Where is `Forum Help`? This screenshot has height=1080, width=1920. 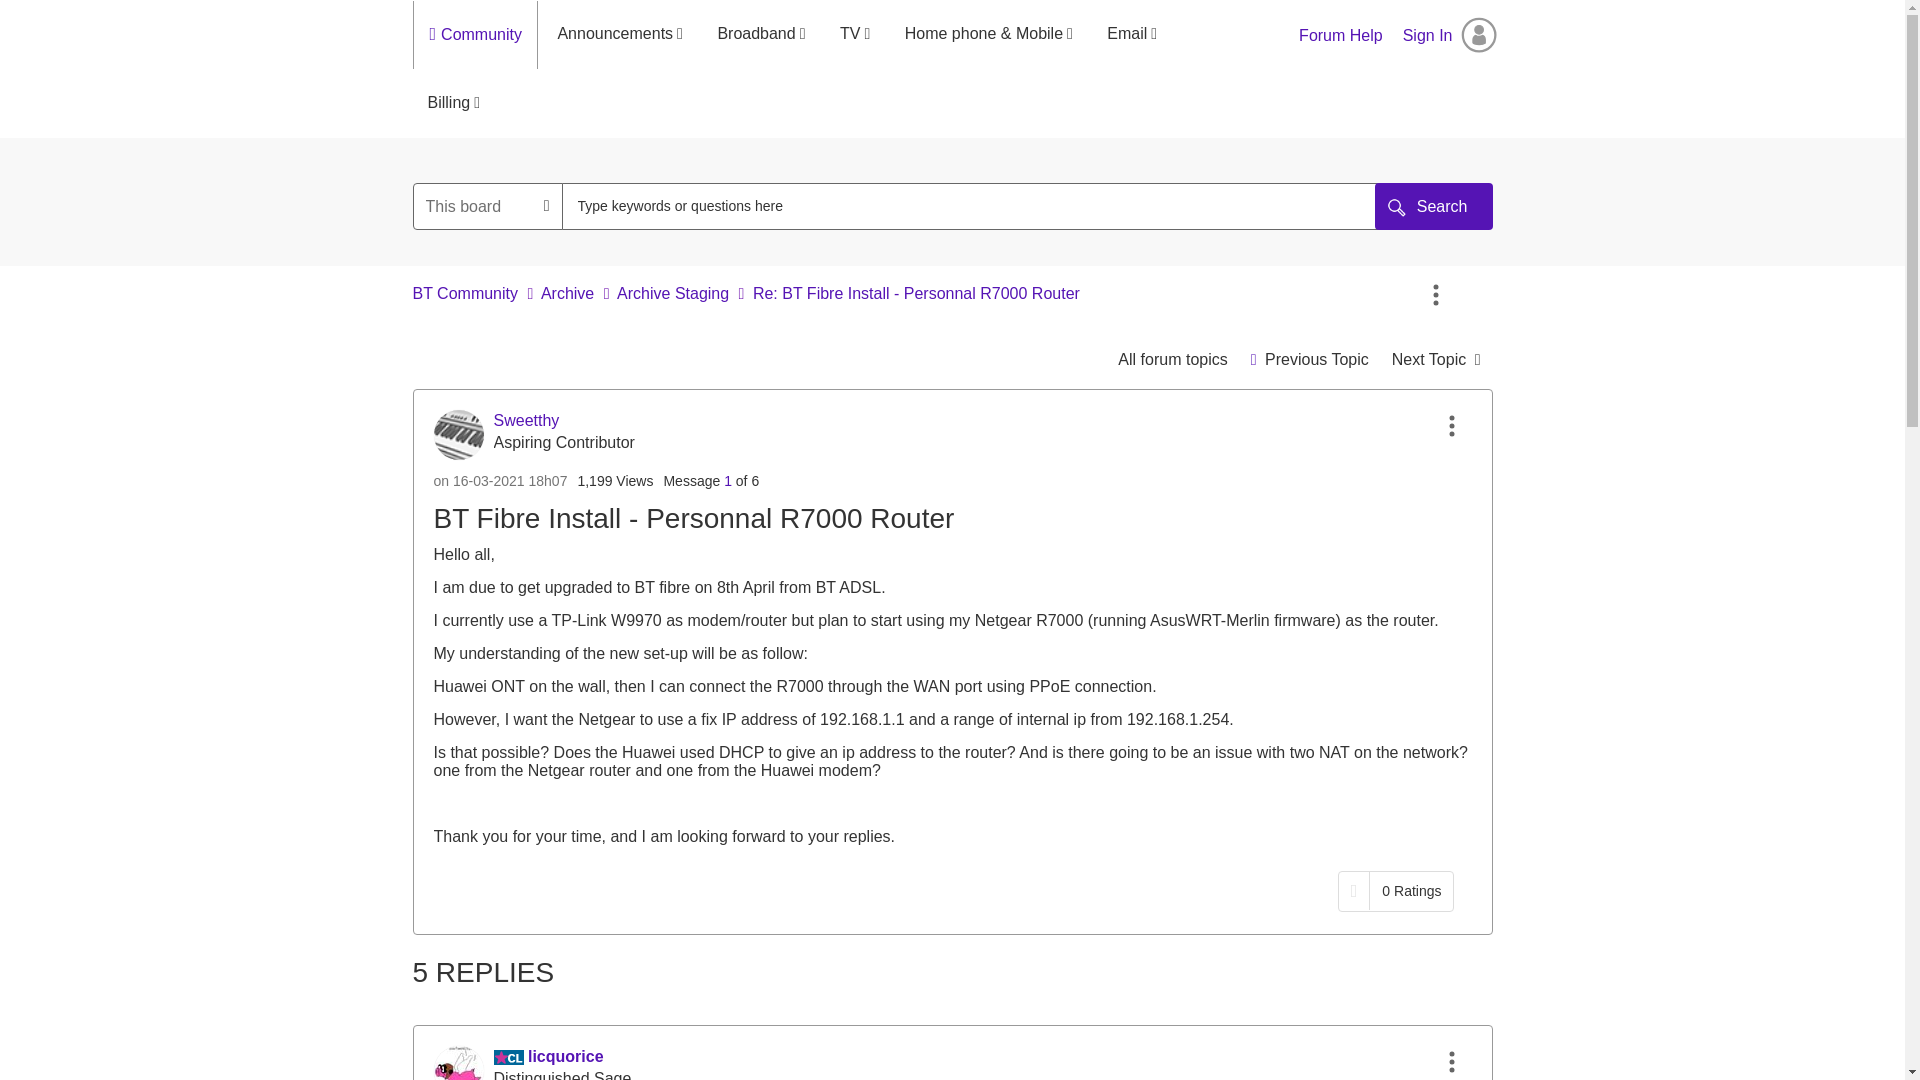 Forum Help is located at coordinates (1340, 35).